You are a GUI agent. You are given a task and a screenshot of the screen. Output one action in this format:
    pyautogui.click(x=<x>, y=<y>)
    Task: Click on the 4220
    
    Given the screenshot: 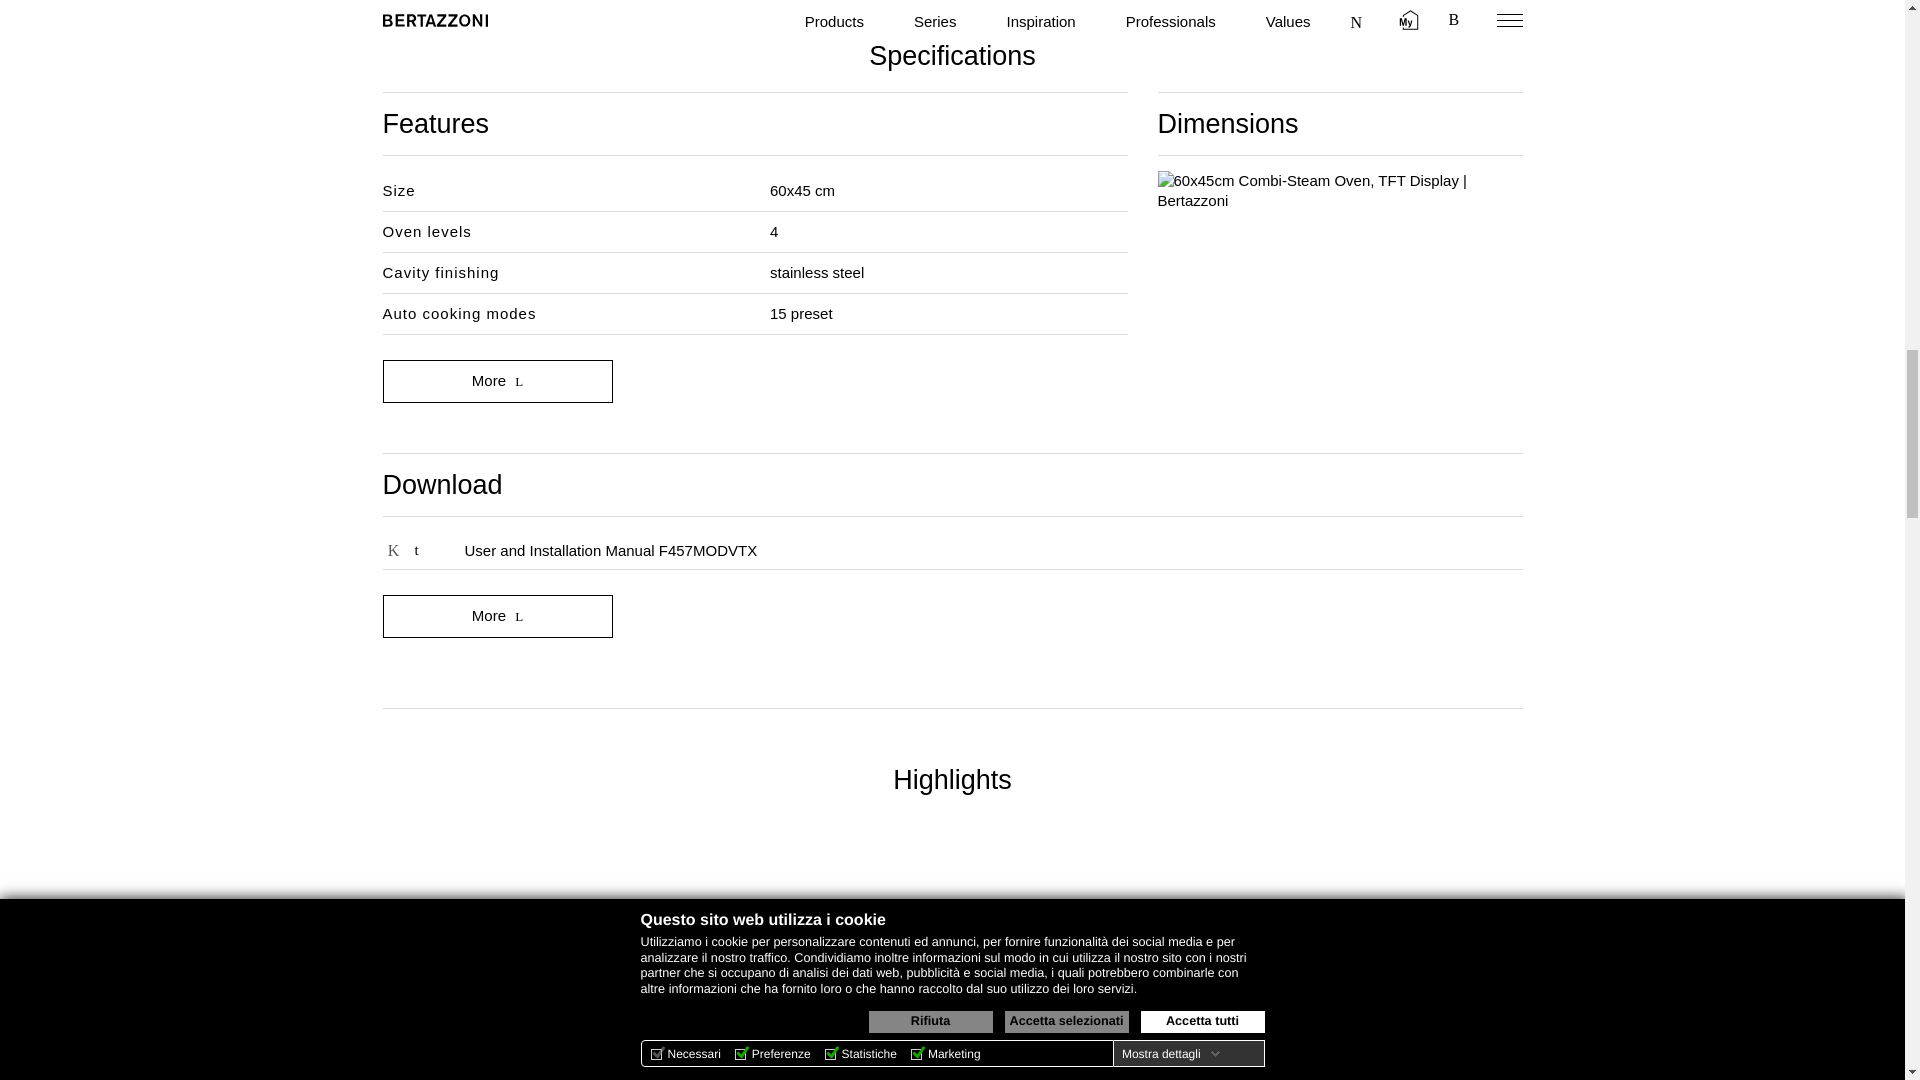 What is the action you would take?
    pyautogui.click(x=392, y=550)
    